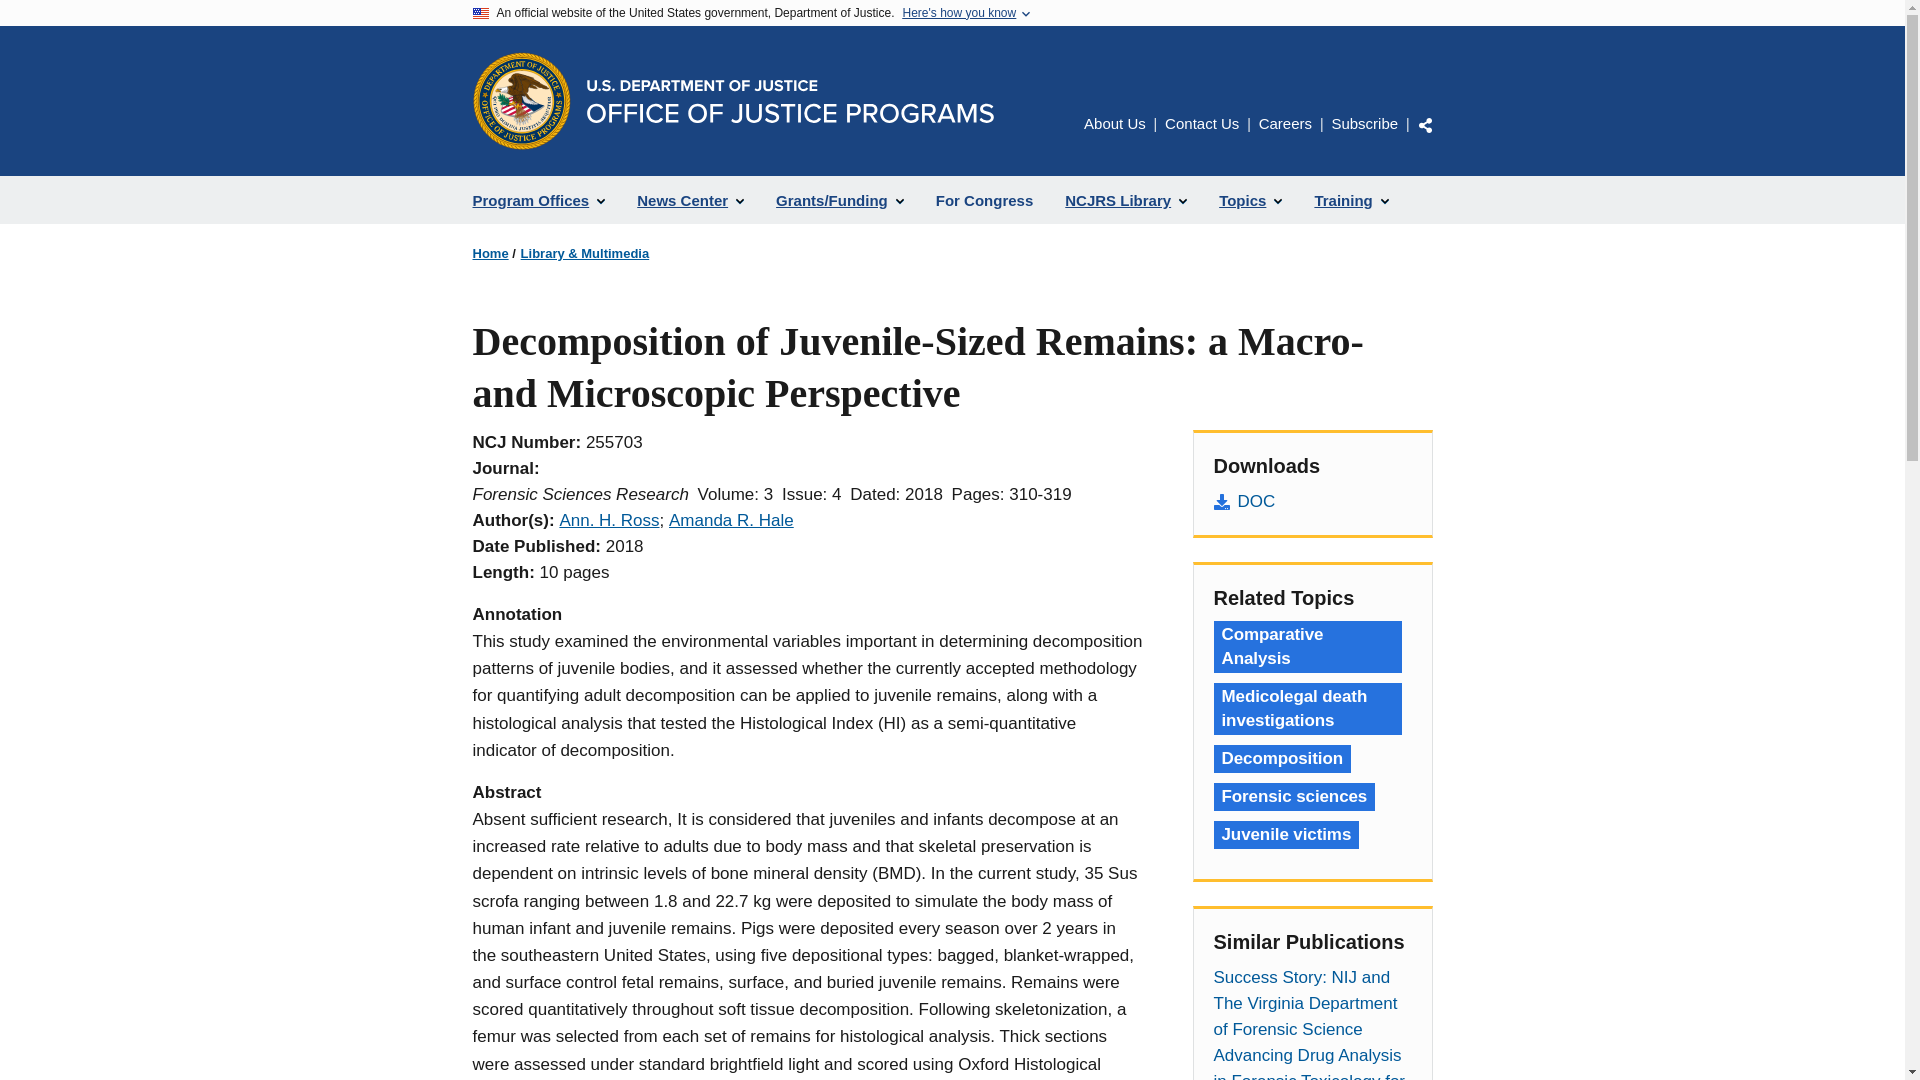  I want to click on Amanda R. Hale, so click(731, 520).